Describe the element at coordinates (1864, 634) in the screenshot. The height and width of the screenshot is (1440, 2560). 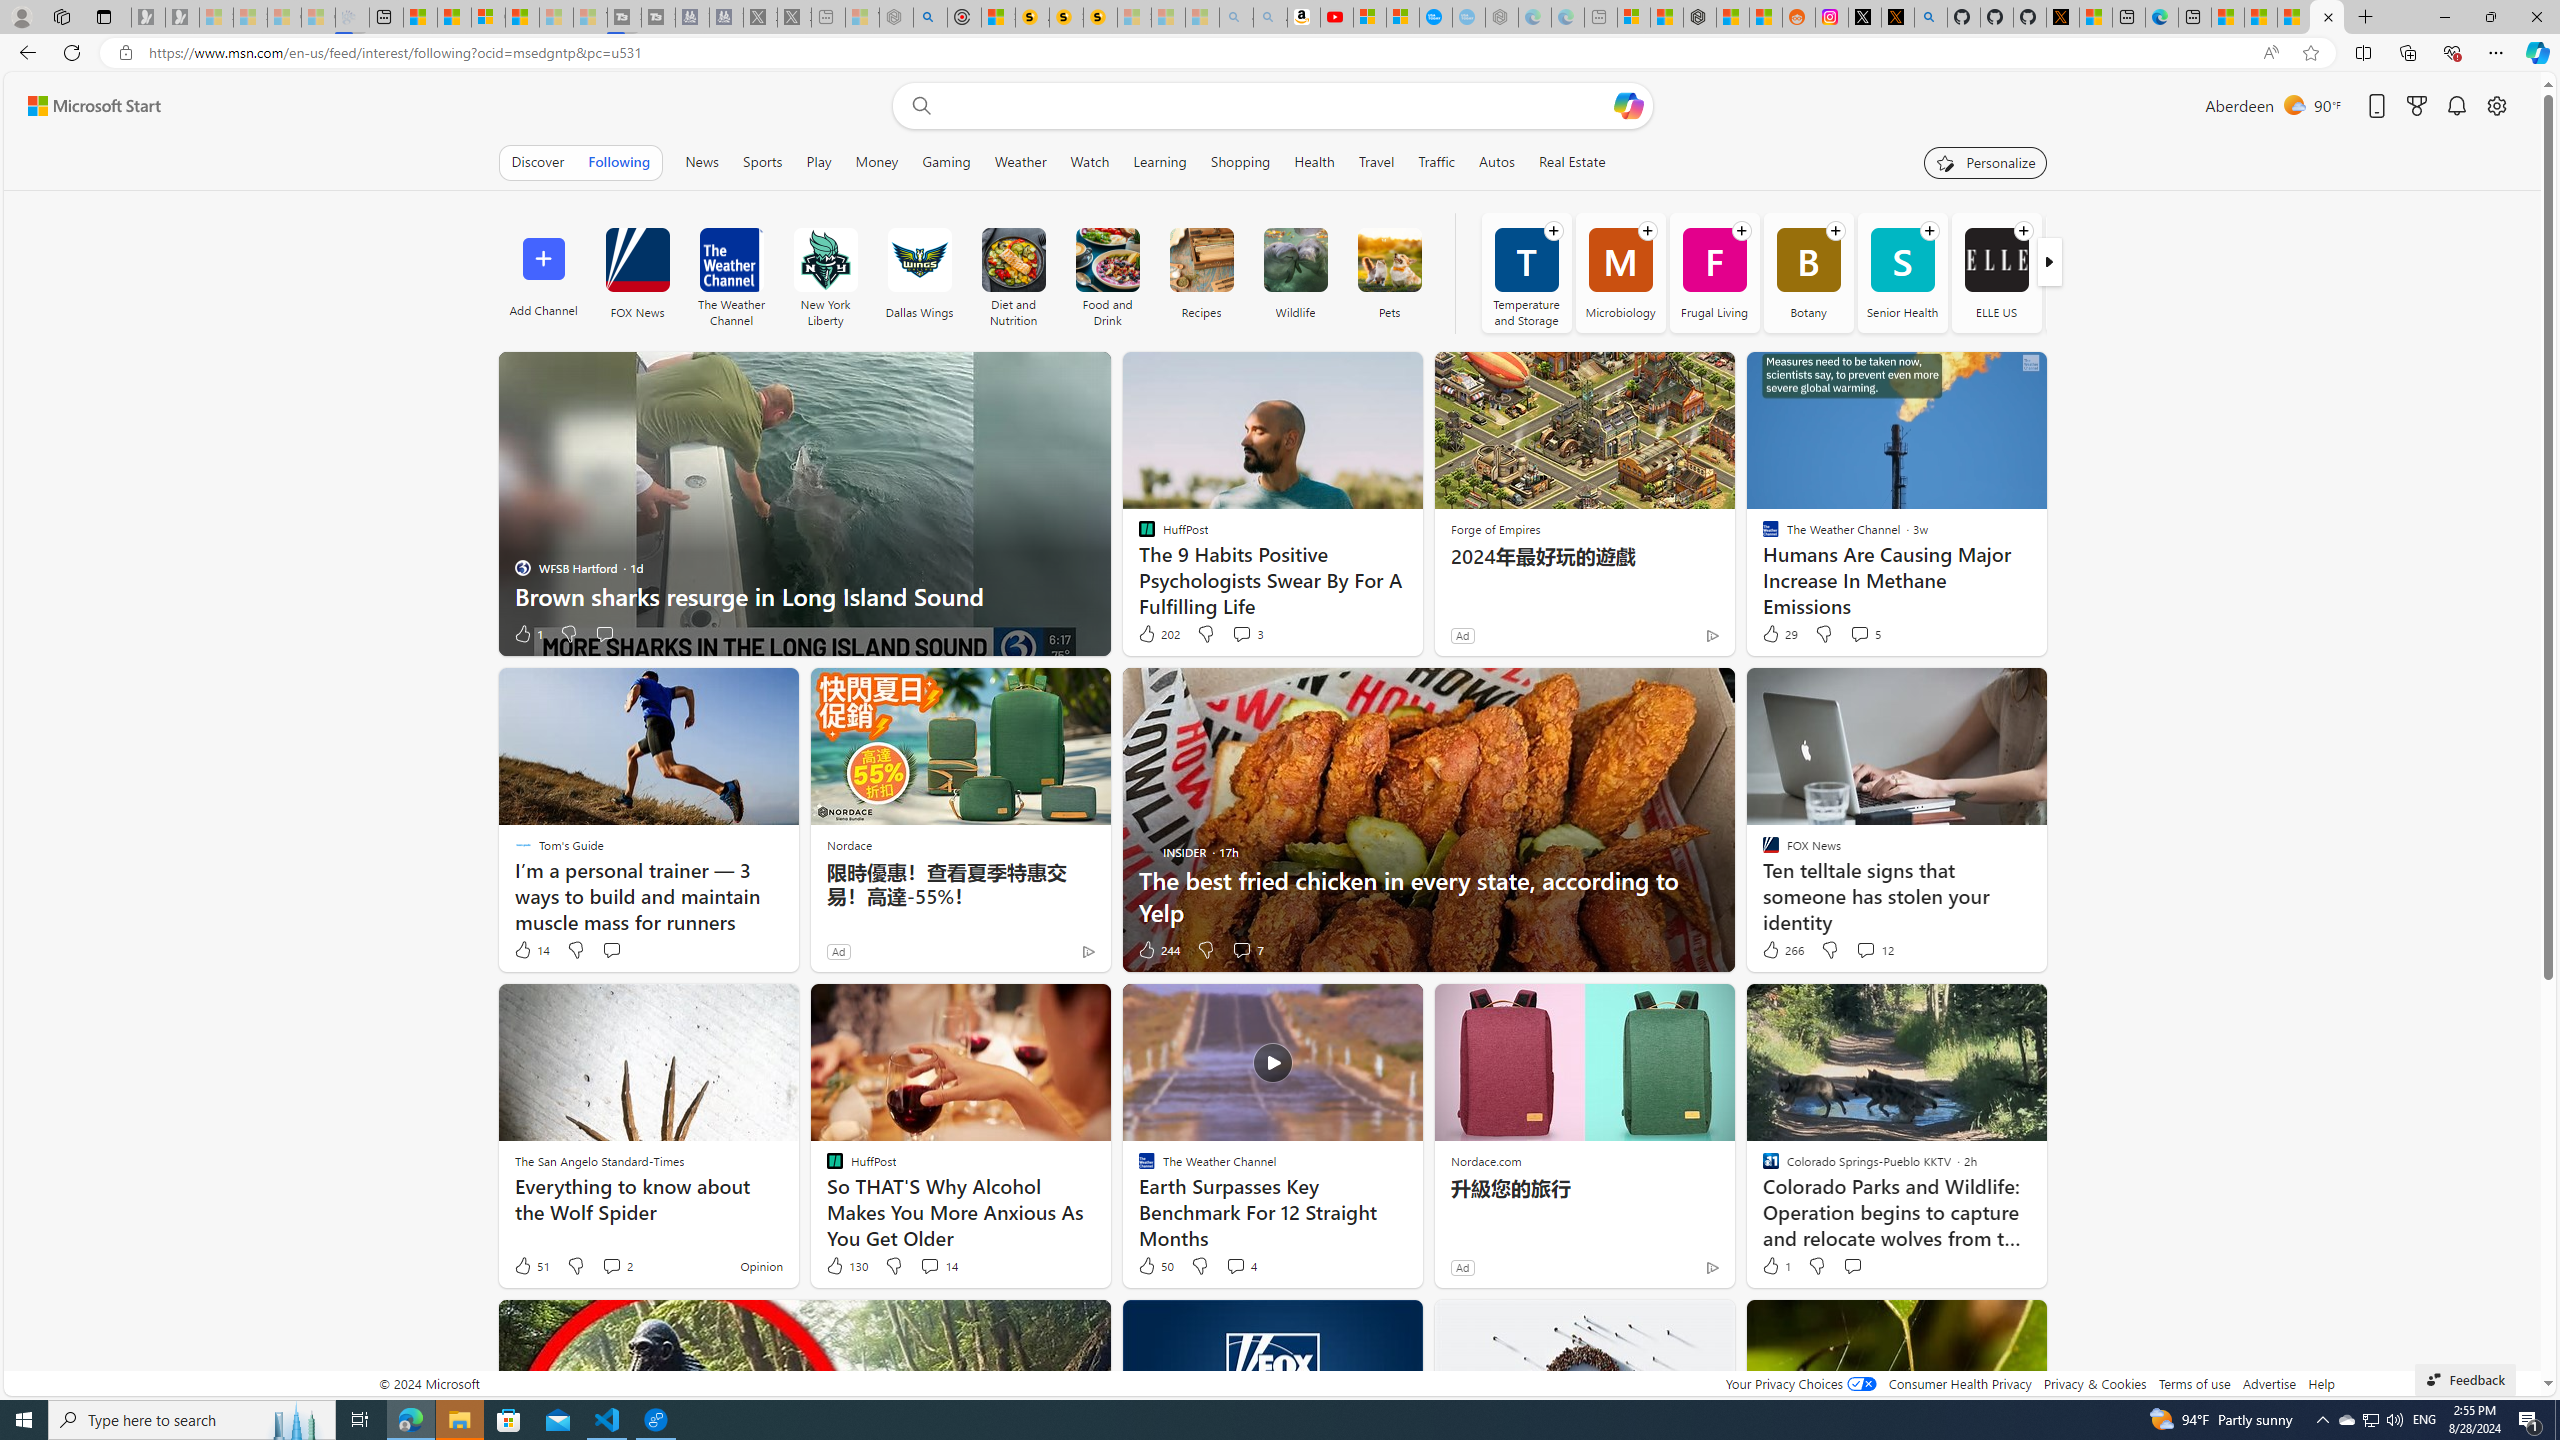
I see `View comments 5 Comment` at that location.